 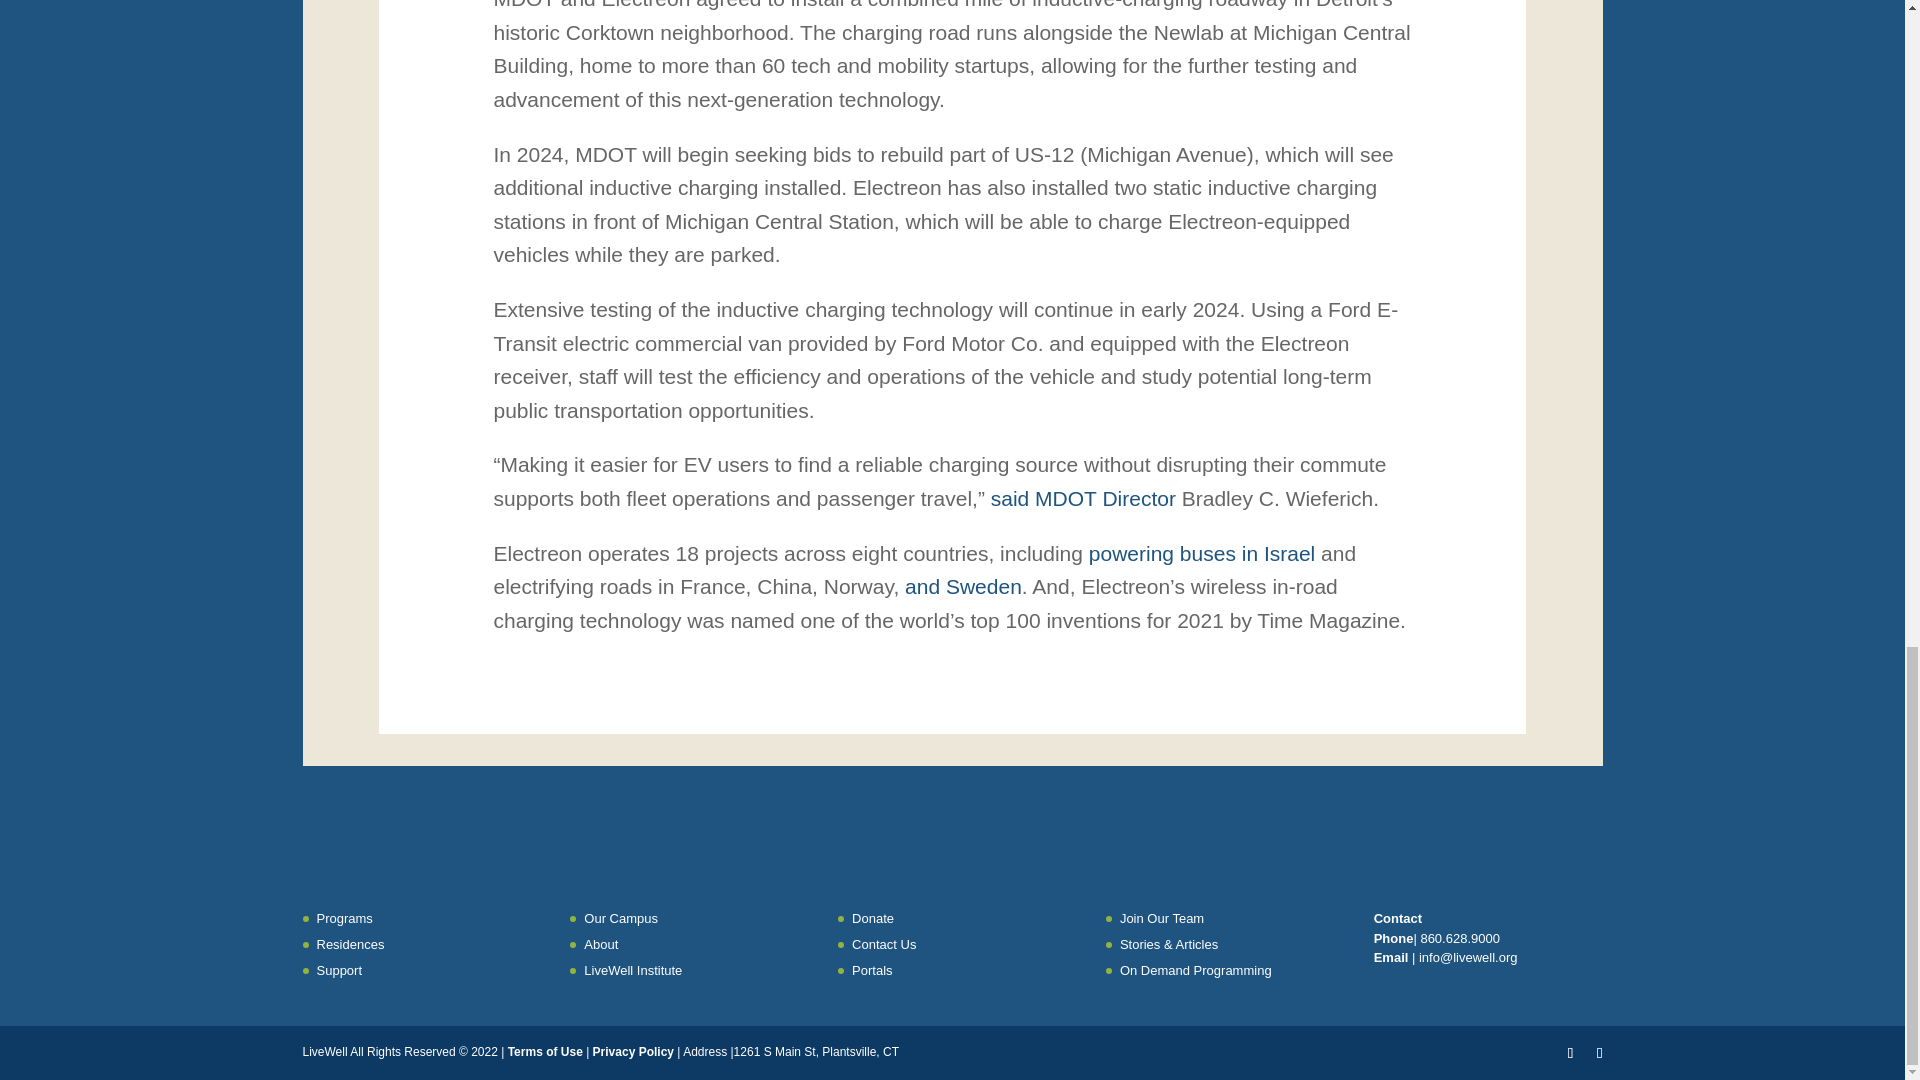 I want to click on Privacy Policy, so click(x=635, y=1052).